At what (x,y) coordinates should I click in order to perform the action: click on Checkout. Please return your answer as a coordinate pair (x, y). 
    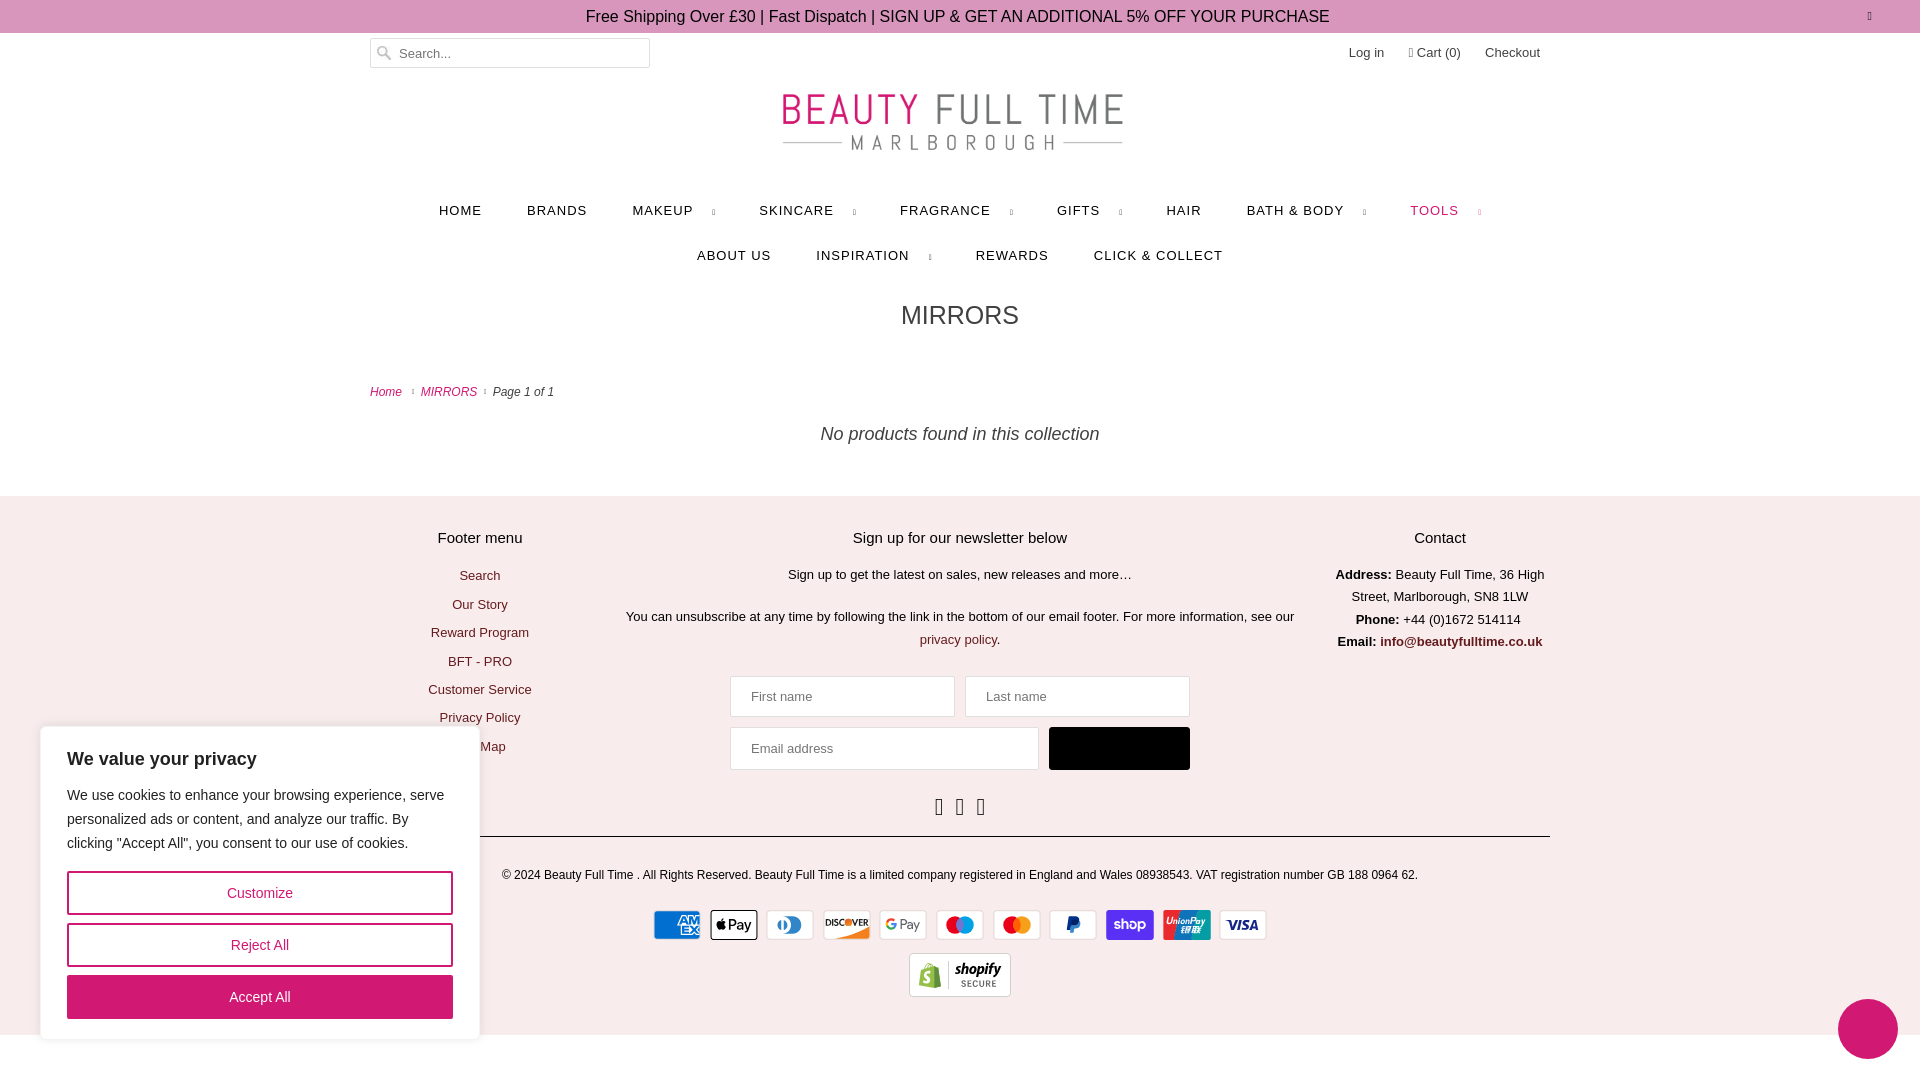
    Looking at the image, I should click on (1512, 52).